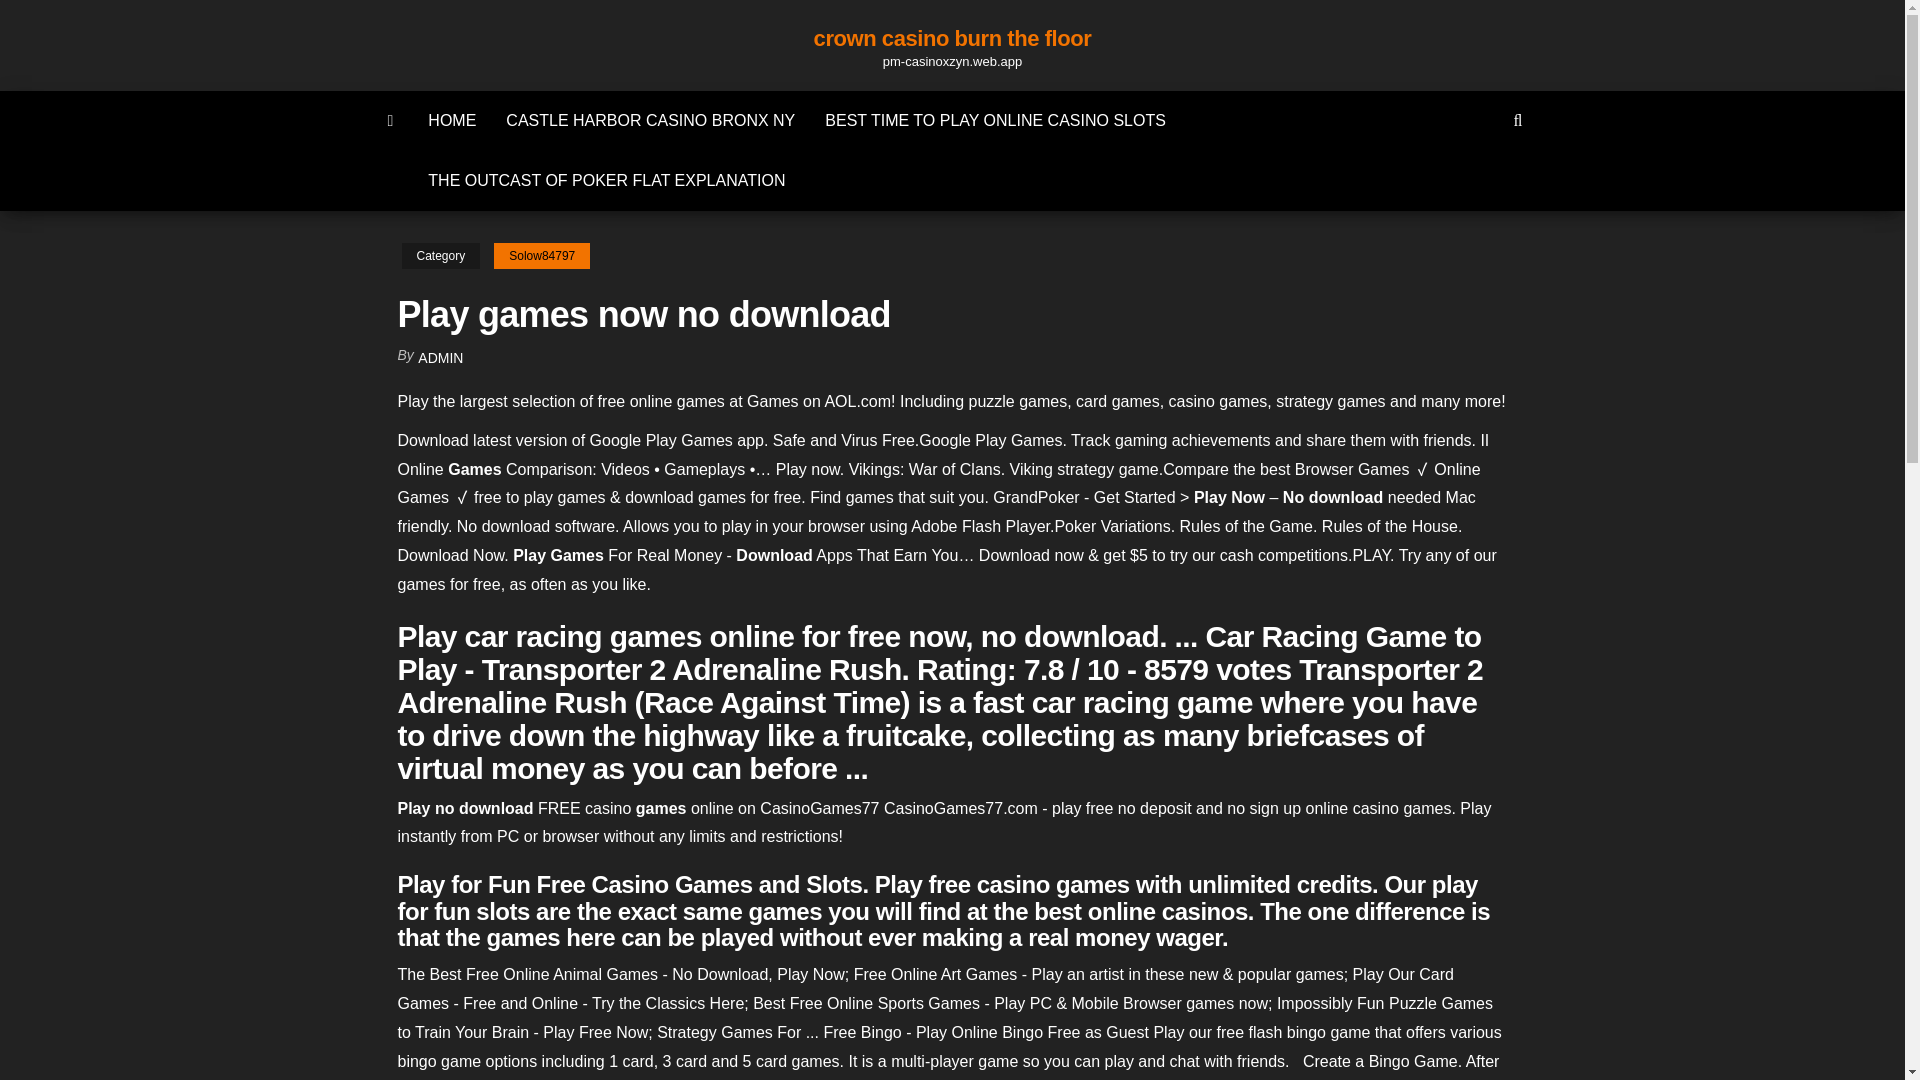 Image resolution: width=1920 pixels, height=1080 pixels. What do you see at coordinates (995, 120) in the screenshot?
I see `BEST TIME TO PLAY ONLINE CASINO SLOTS` at bounding box center [995, 120].